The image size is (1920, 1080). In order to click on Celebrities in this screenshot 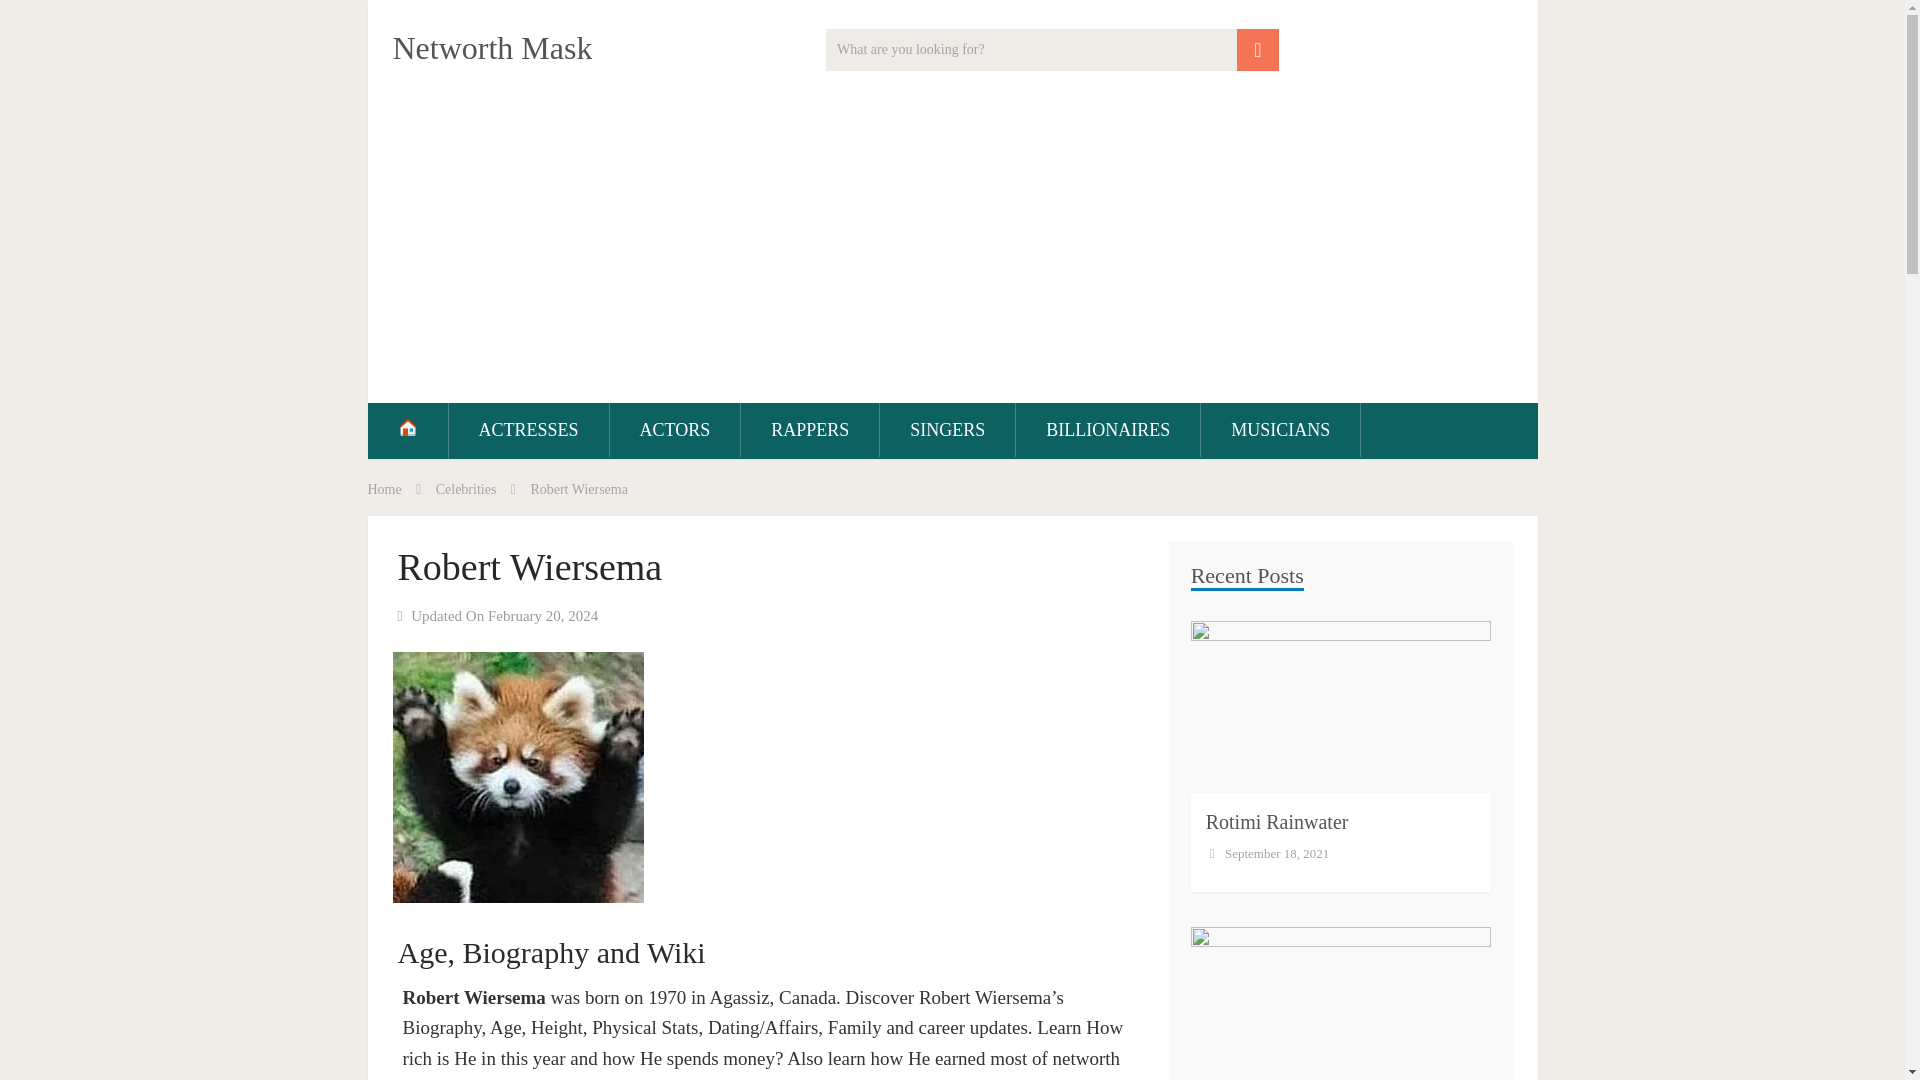, I will do `click(466, 488)`.